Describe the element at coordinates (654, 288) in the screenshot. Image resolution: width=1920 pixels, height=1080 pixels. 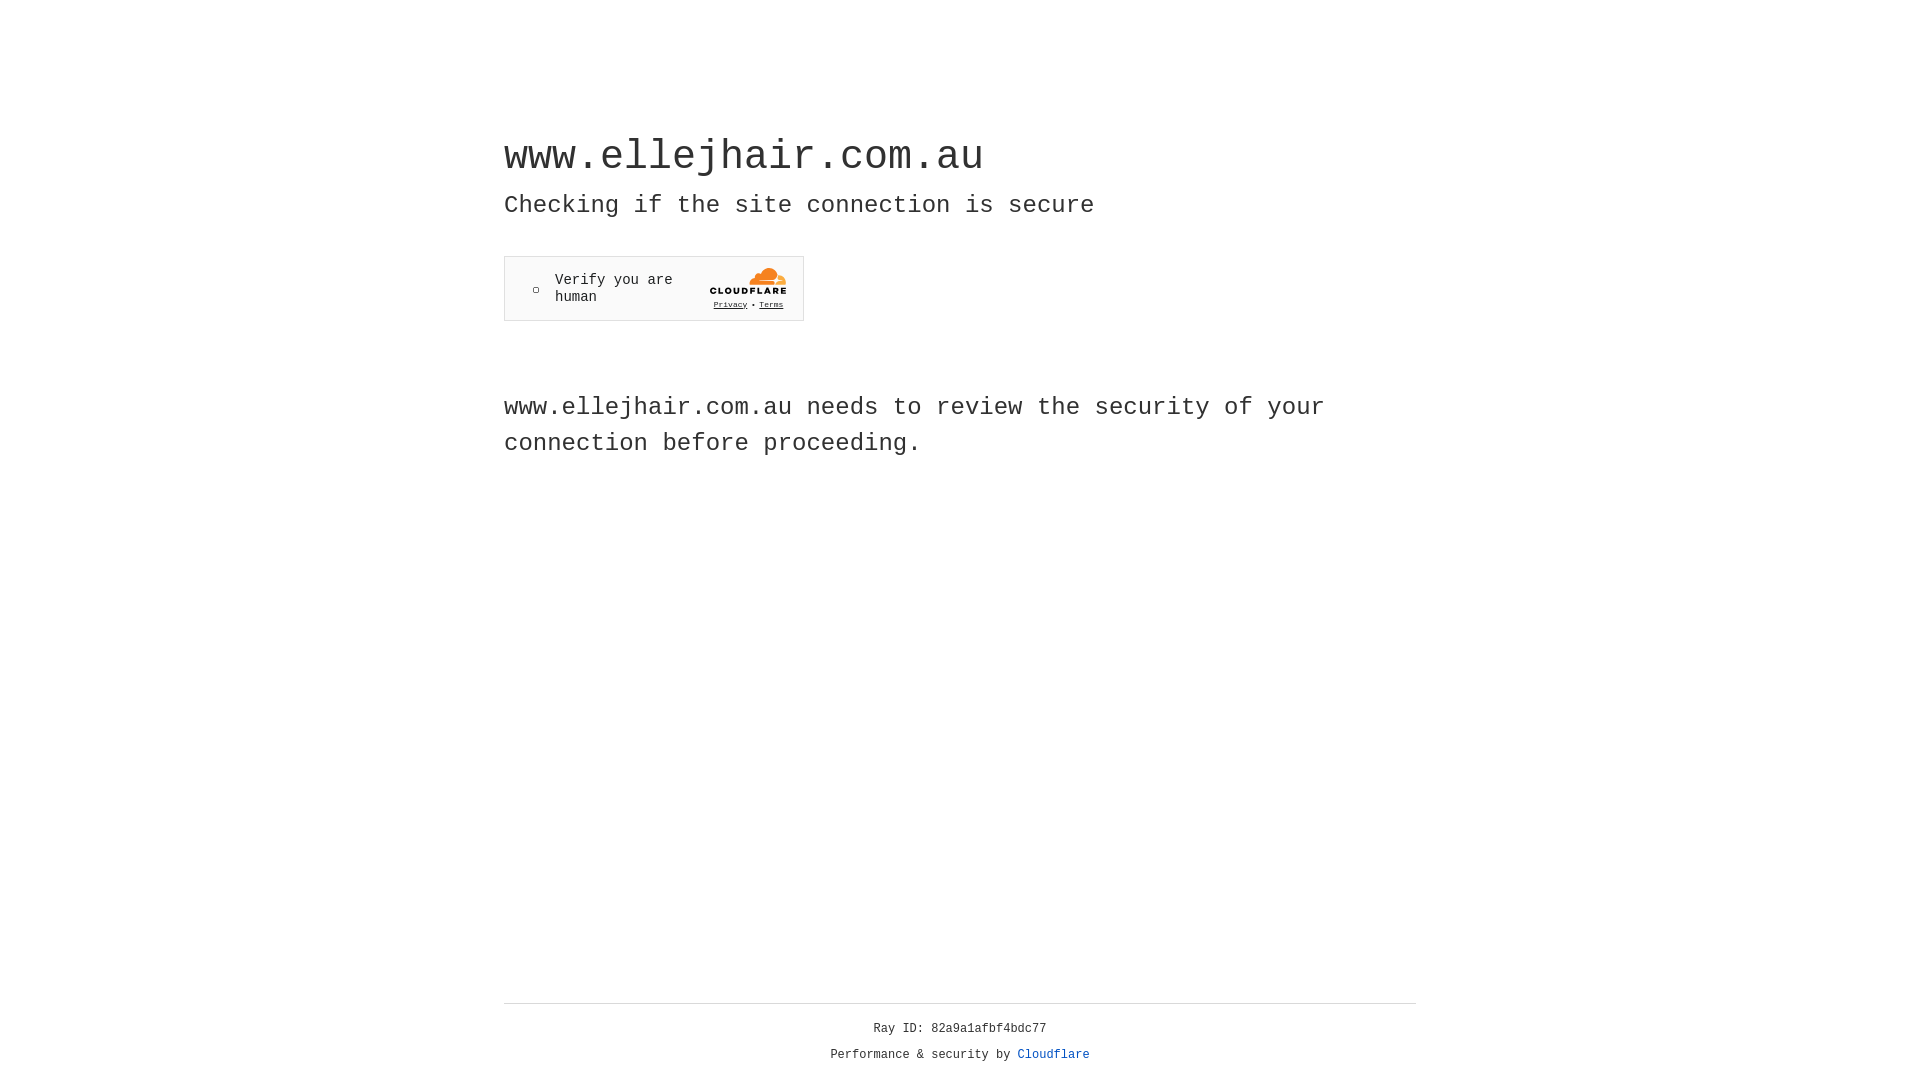
I see `Widget containing a Cloudflare security challenge` at that location.